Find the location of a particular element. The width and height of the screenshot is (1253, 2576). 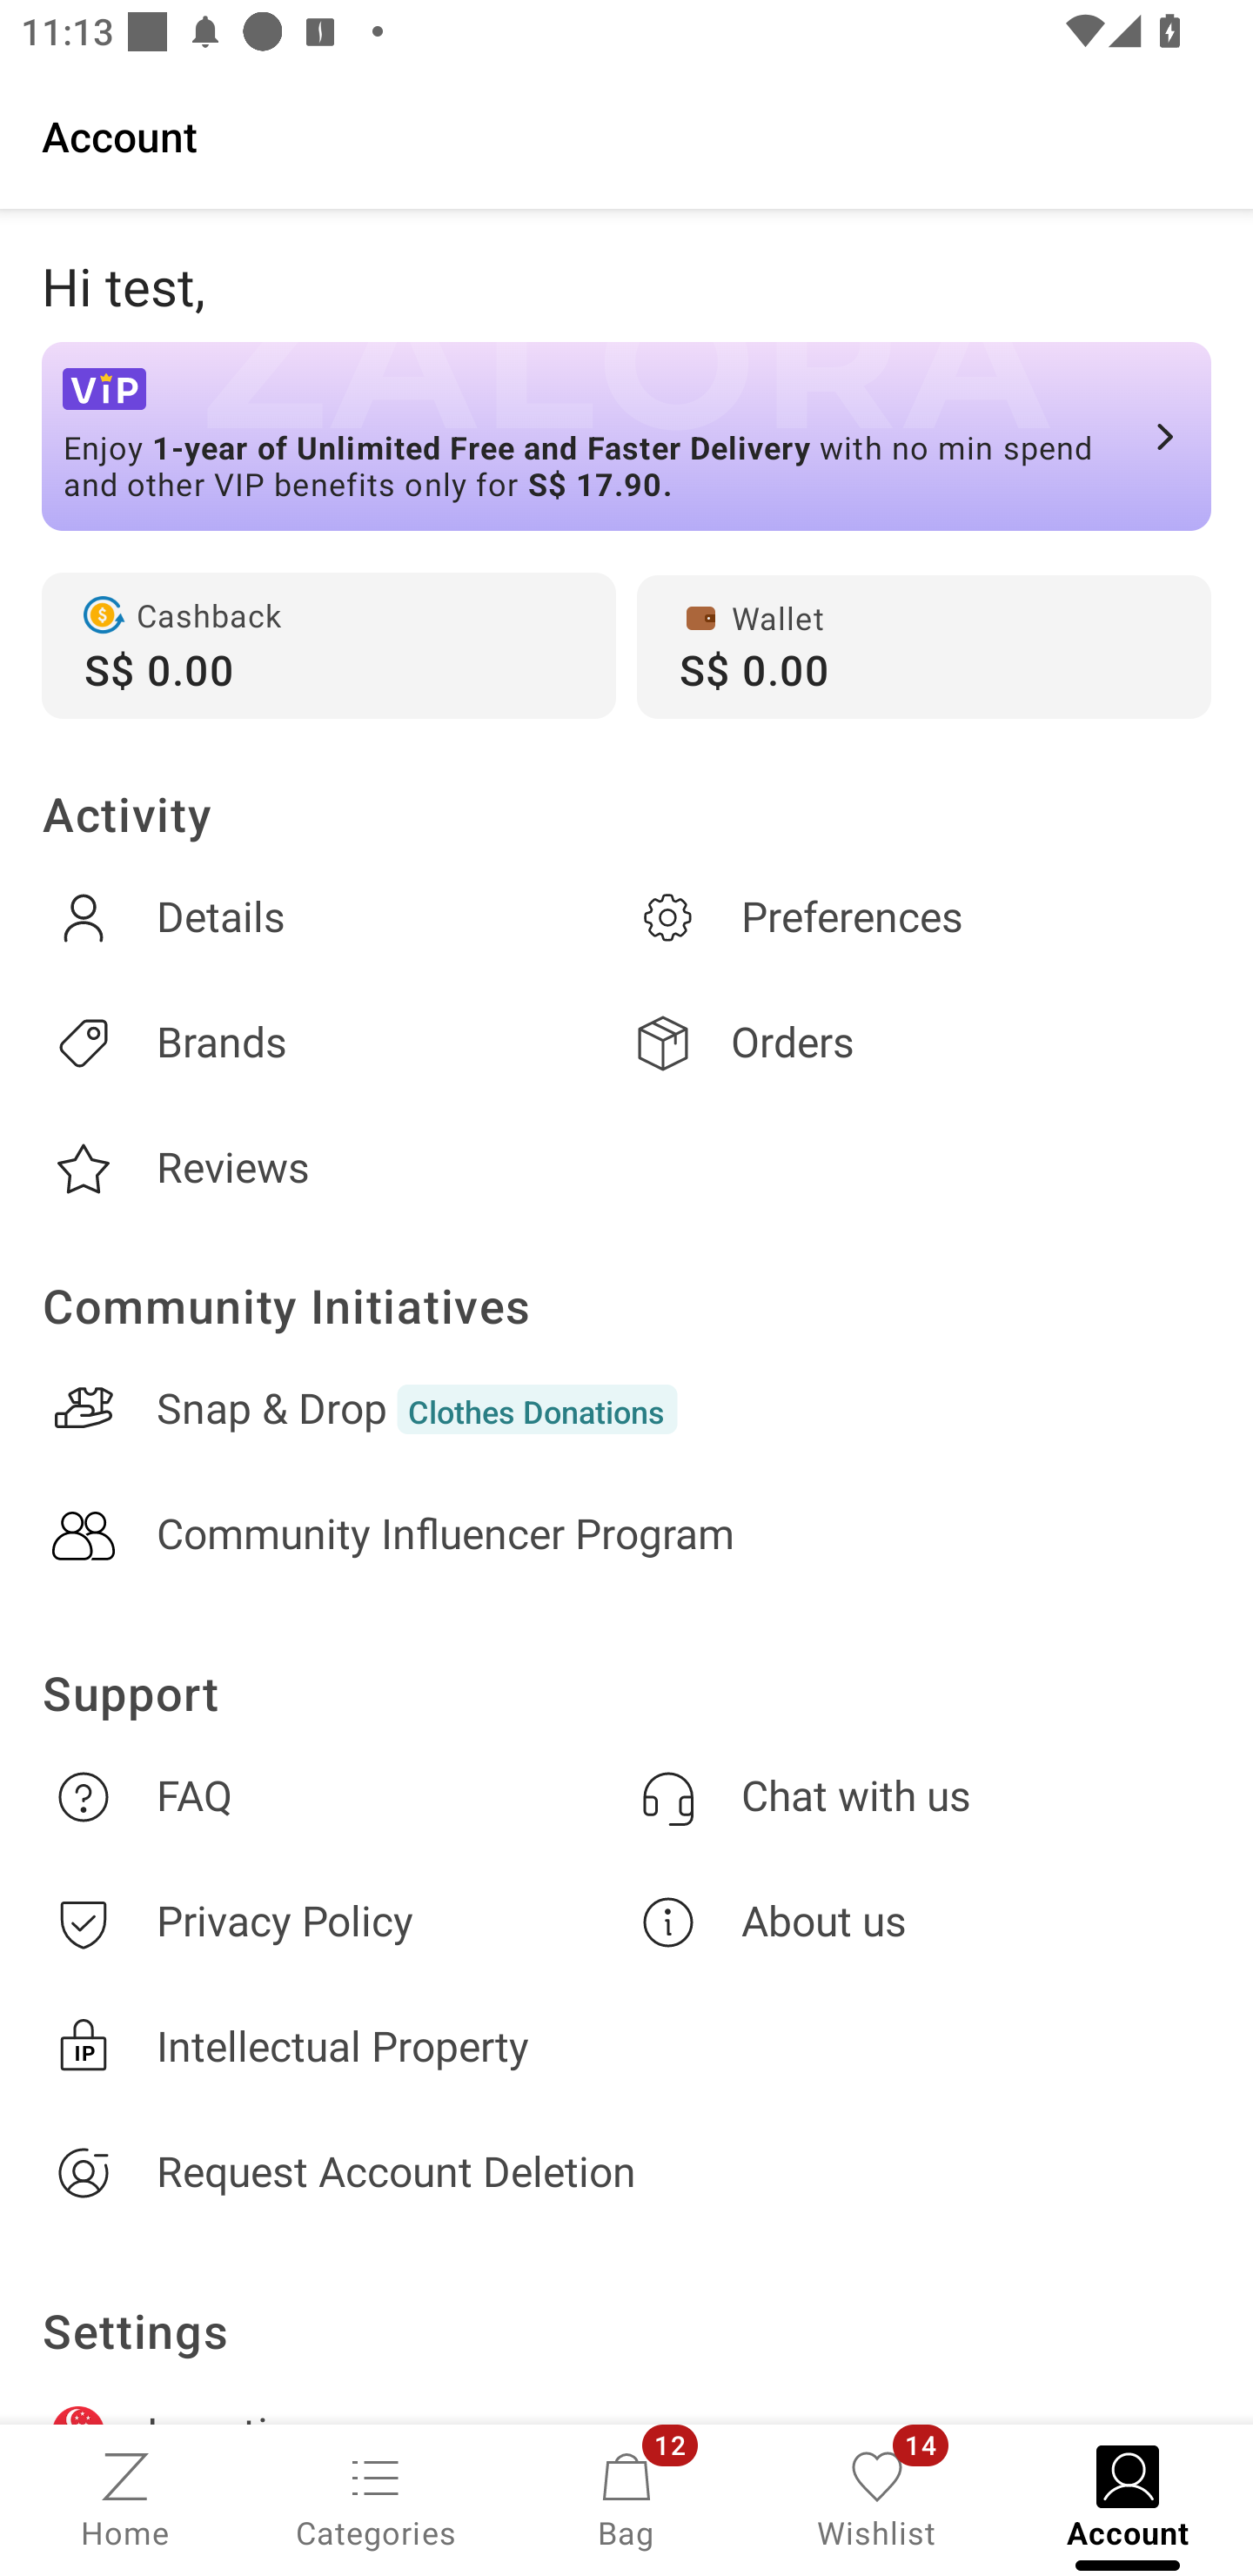

Snap & DropClothes Donations is located at coordinates (626, 1410).